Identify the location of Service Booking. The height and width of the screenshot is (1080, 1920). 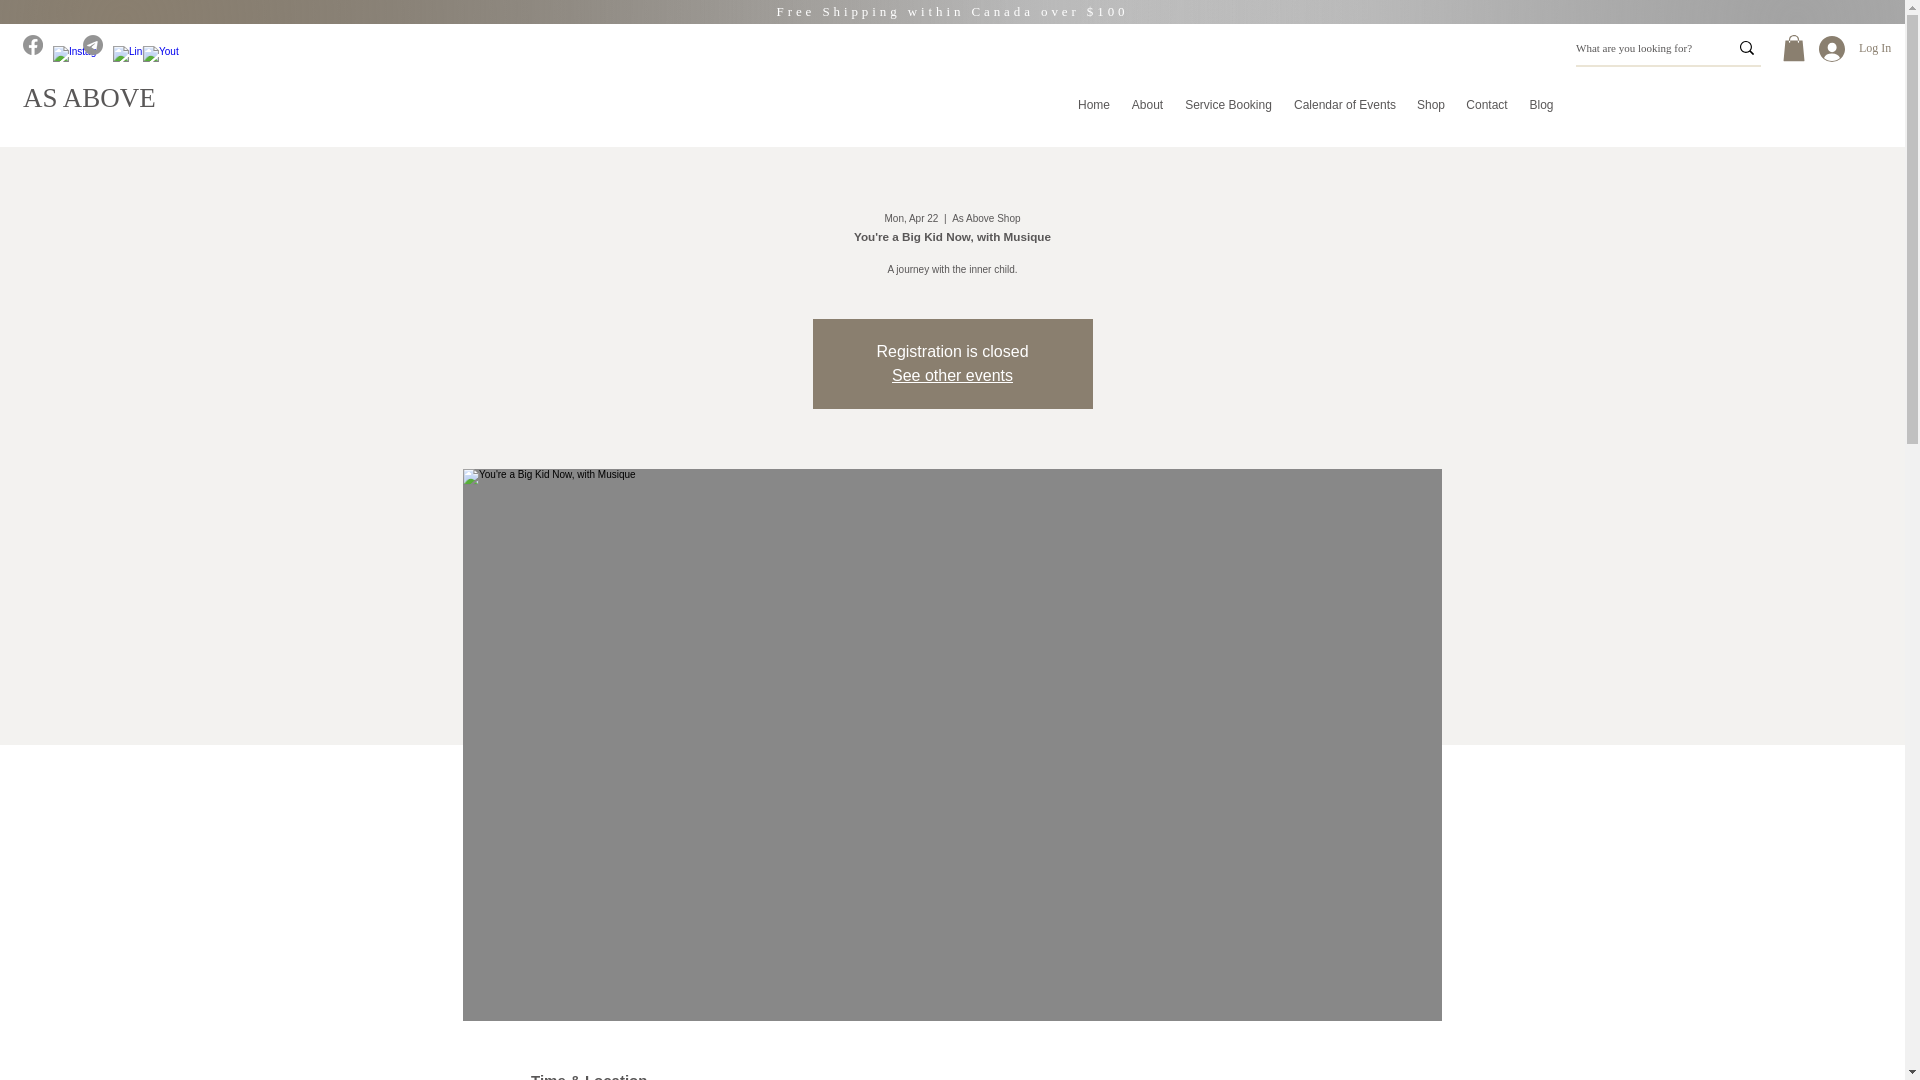
(1228, 104).